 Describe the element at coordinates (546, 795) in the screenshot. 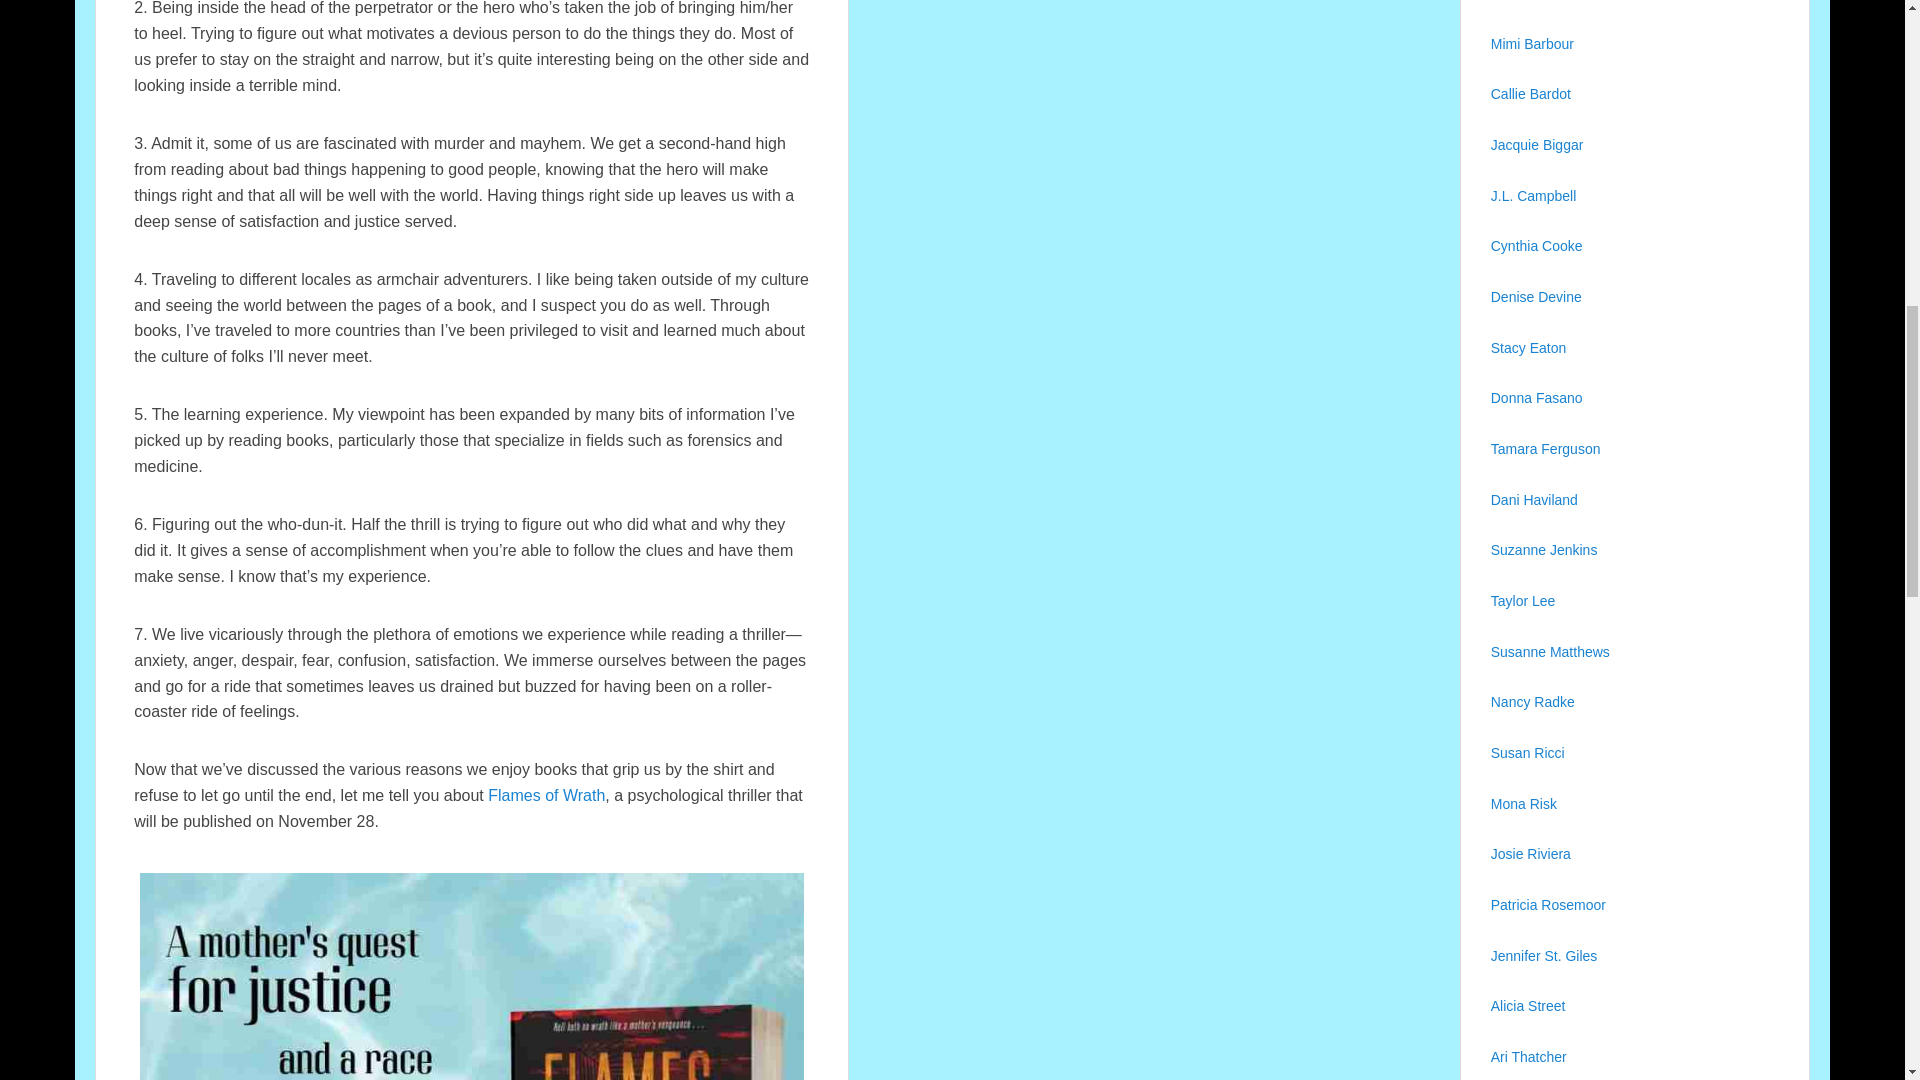

I see `Flames of Wrath` at that location.